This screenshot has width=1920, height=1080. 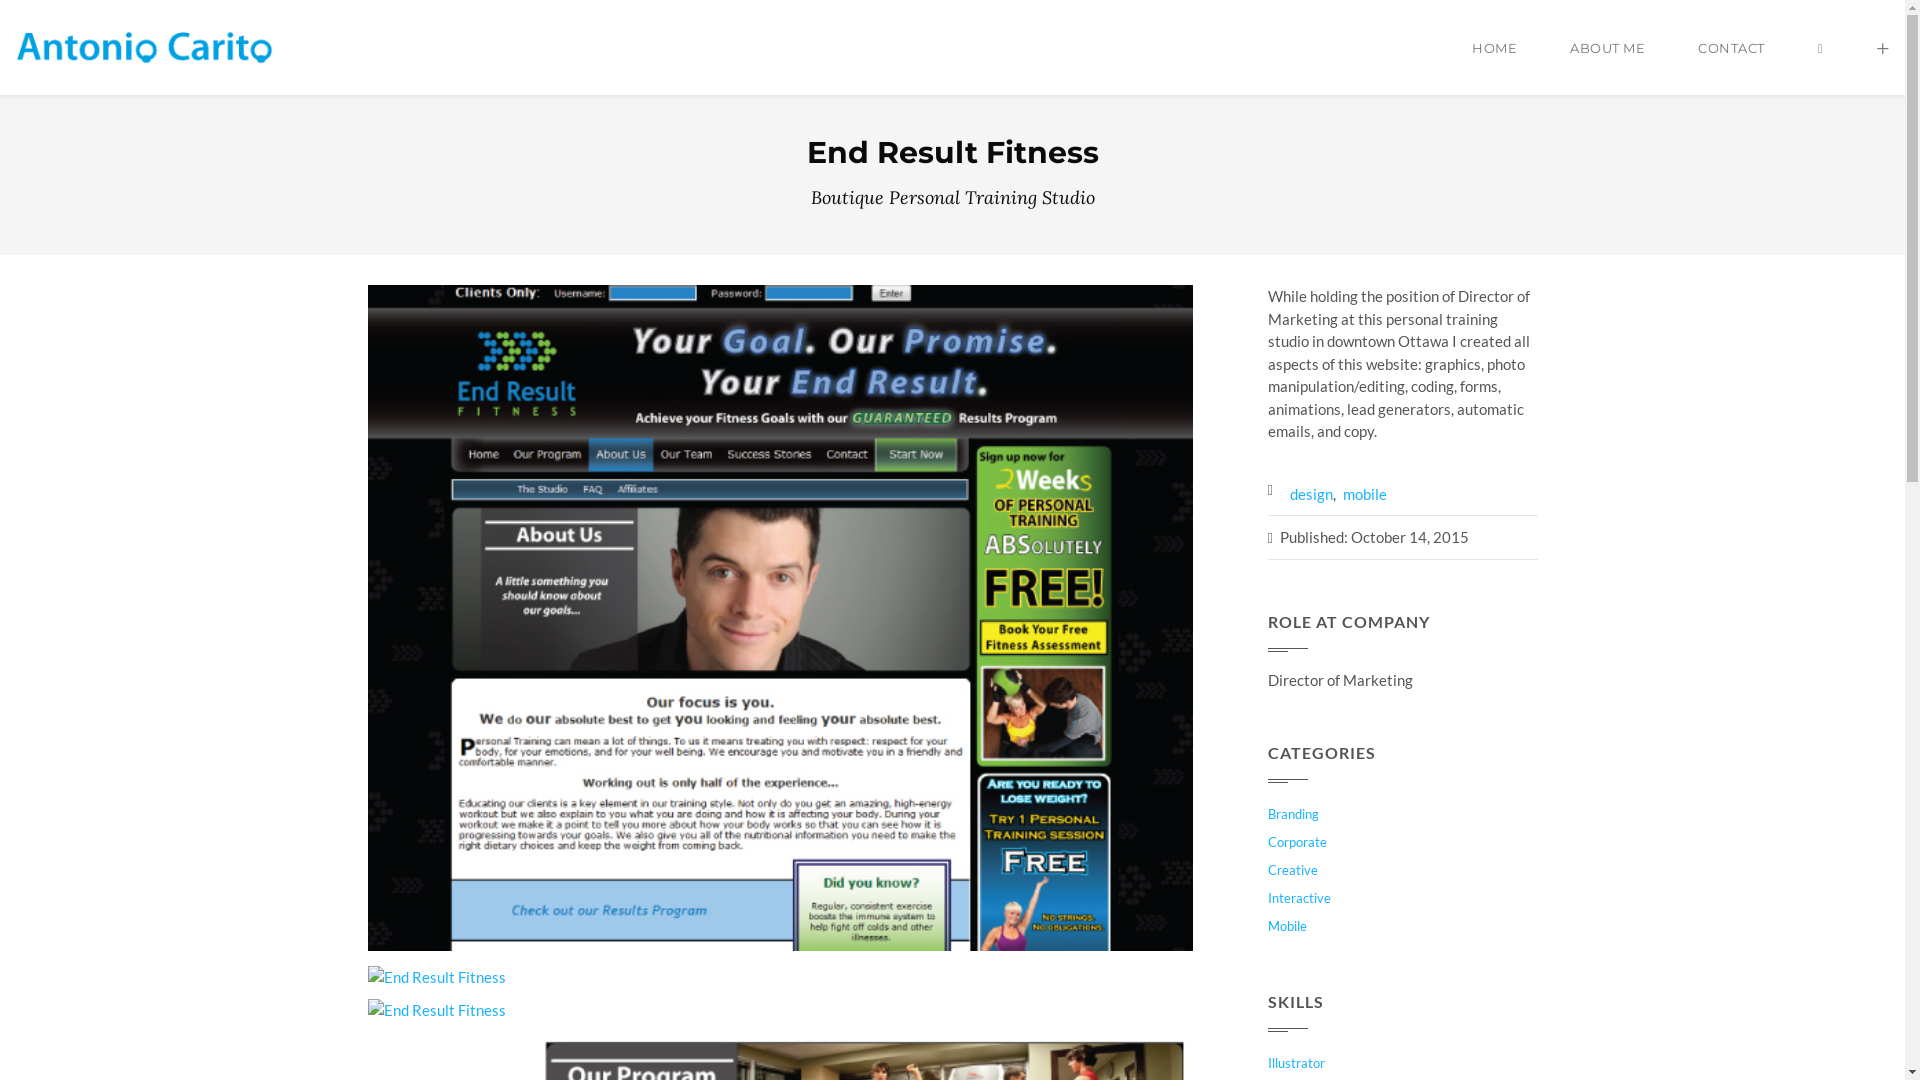 What do you see at coordinates (1403, 1063) in the screenshot?
I see `Illustrator` at bounding box center [1403, 1063].